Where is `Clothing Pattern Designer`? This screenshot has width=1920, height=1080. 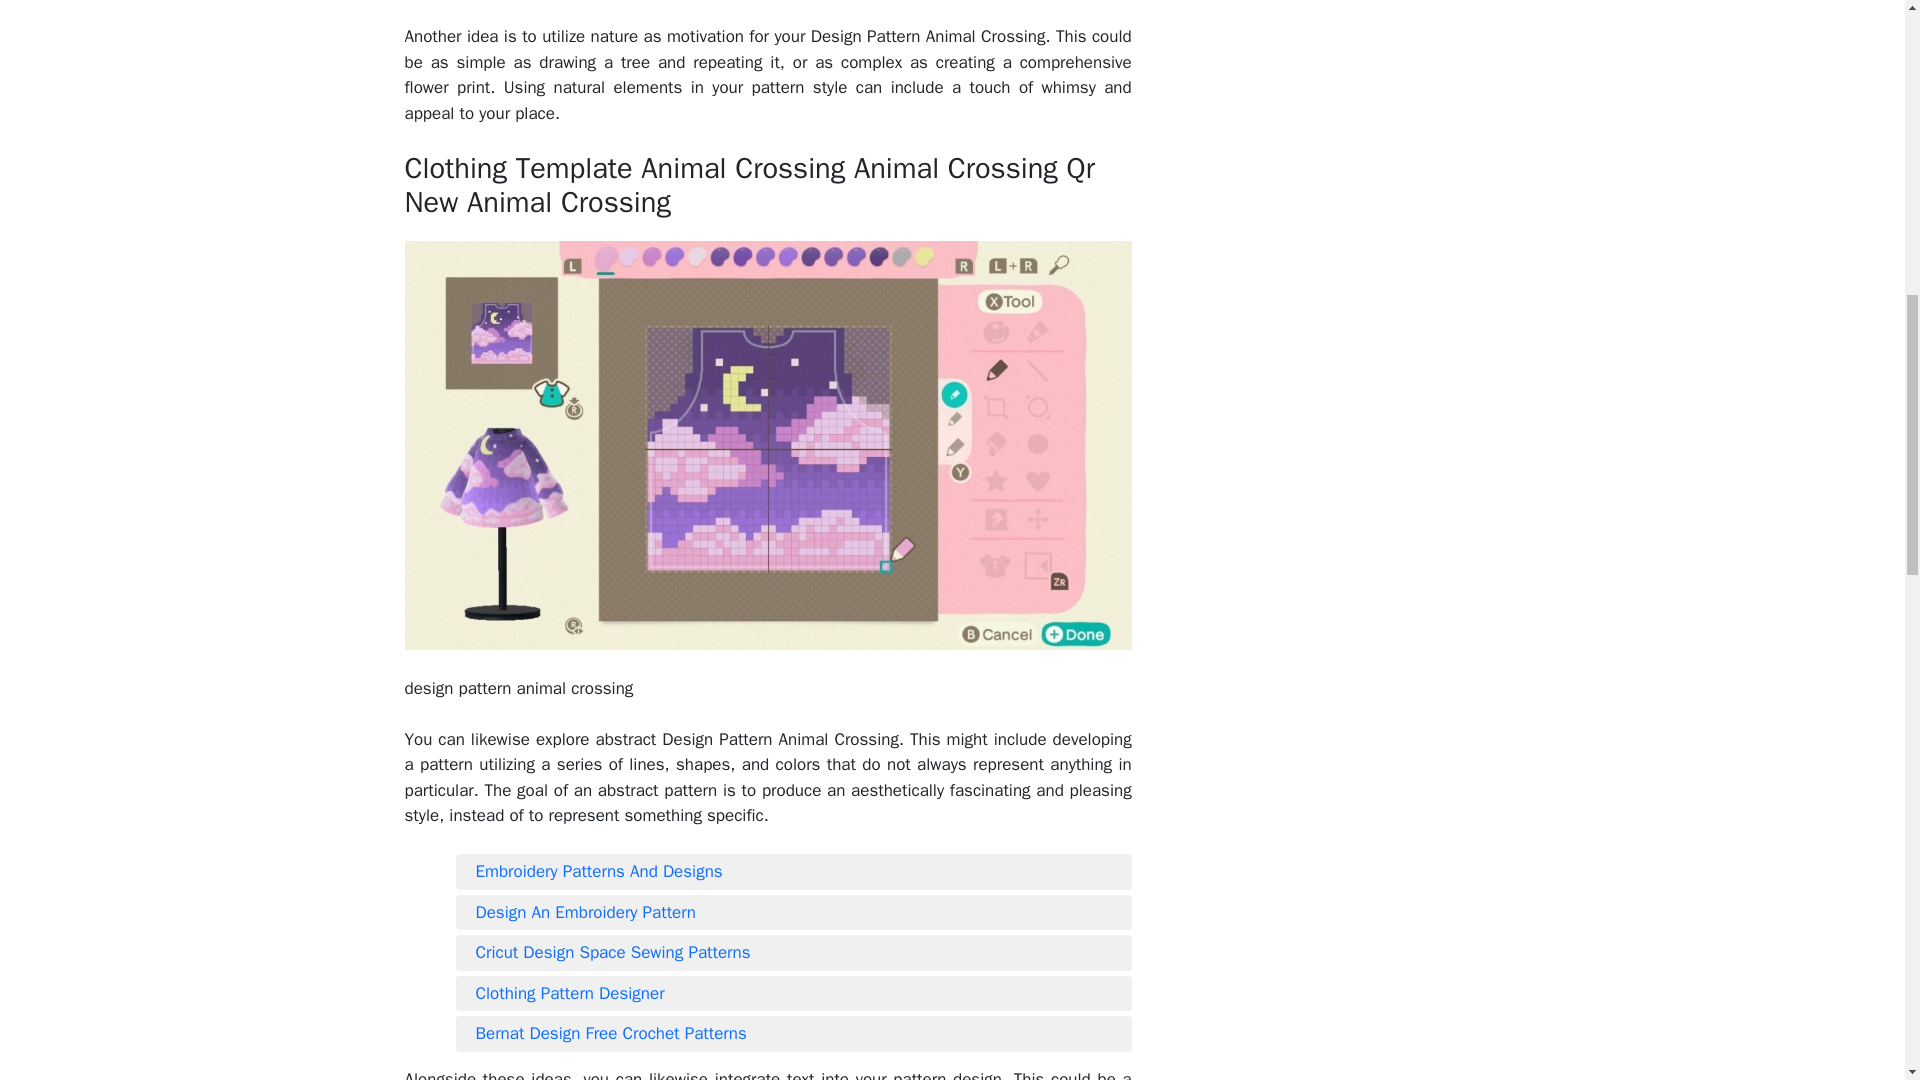
Clothing Pattern Designer is located at coordinates (794, 993).